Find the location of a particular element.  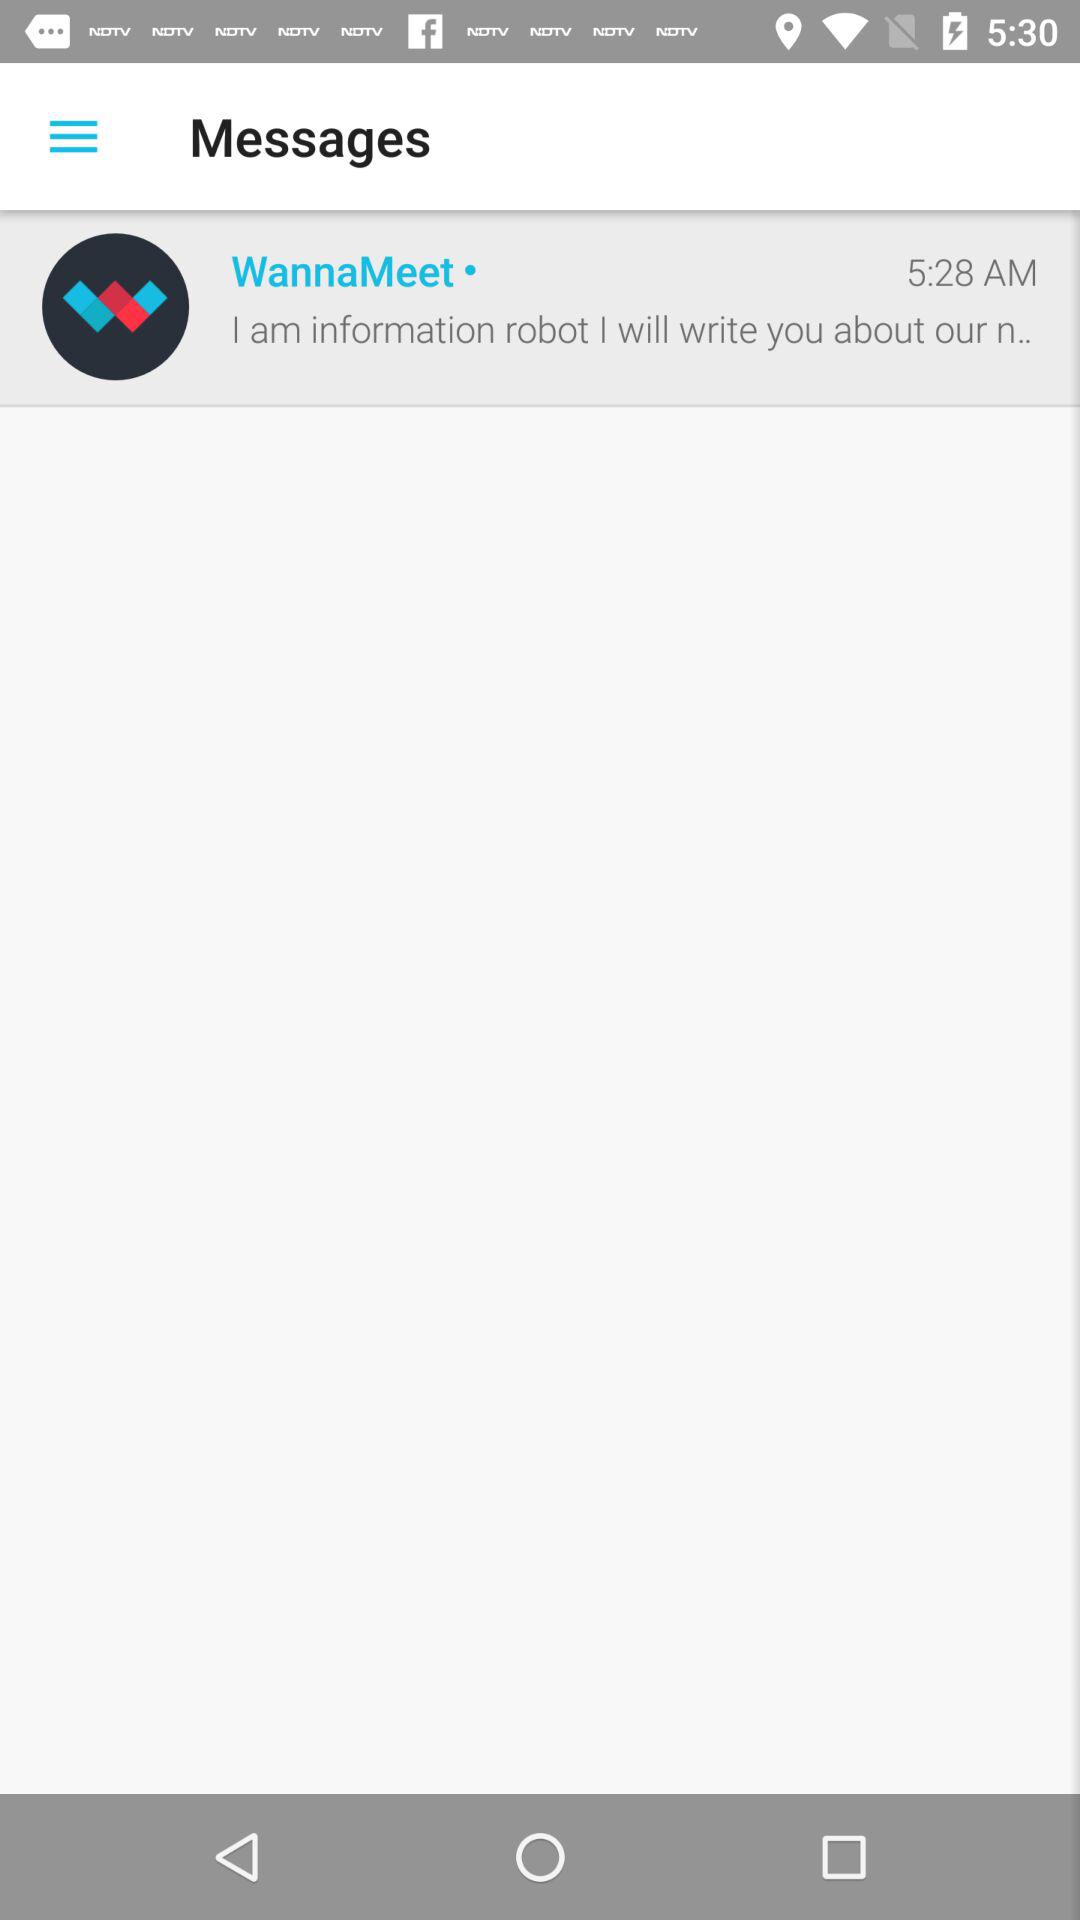

open the options menu is located at coordinates (74, 136).